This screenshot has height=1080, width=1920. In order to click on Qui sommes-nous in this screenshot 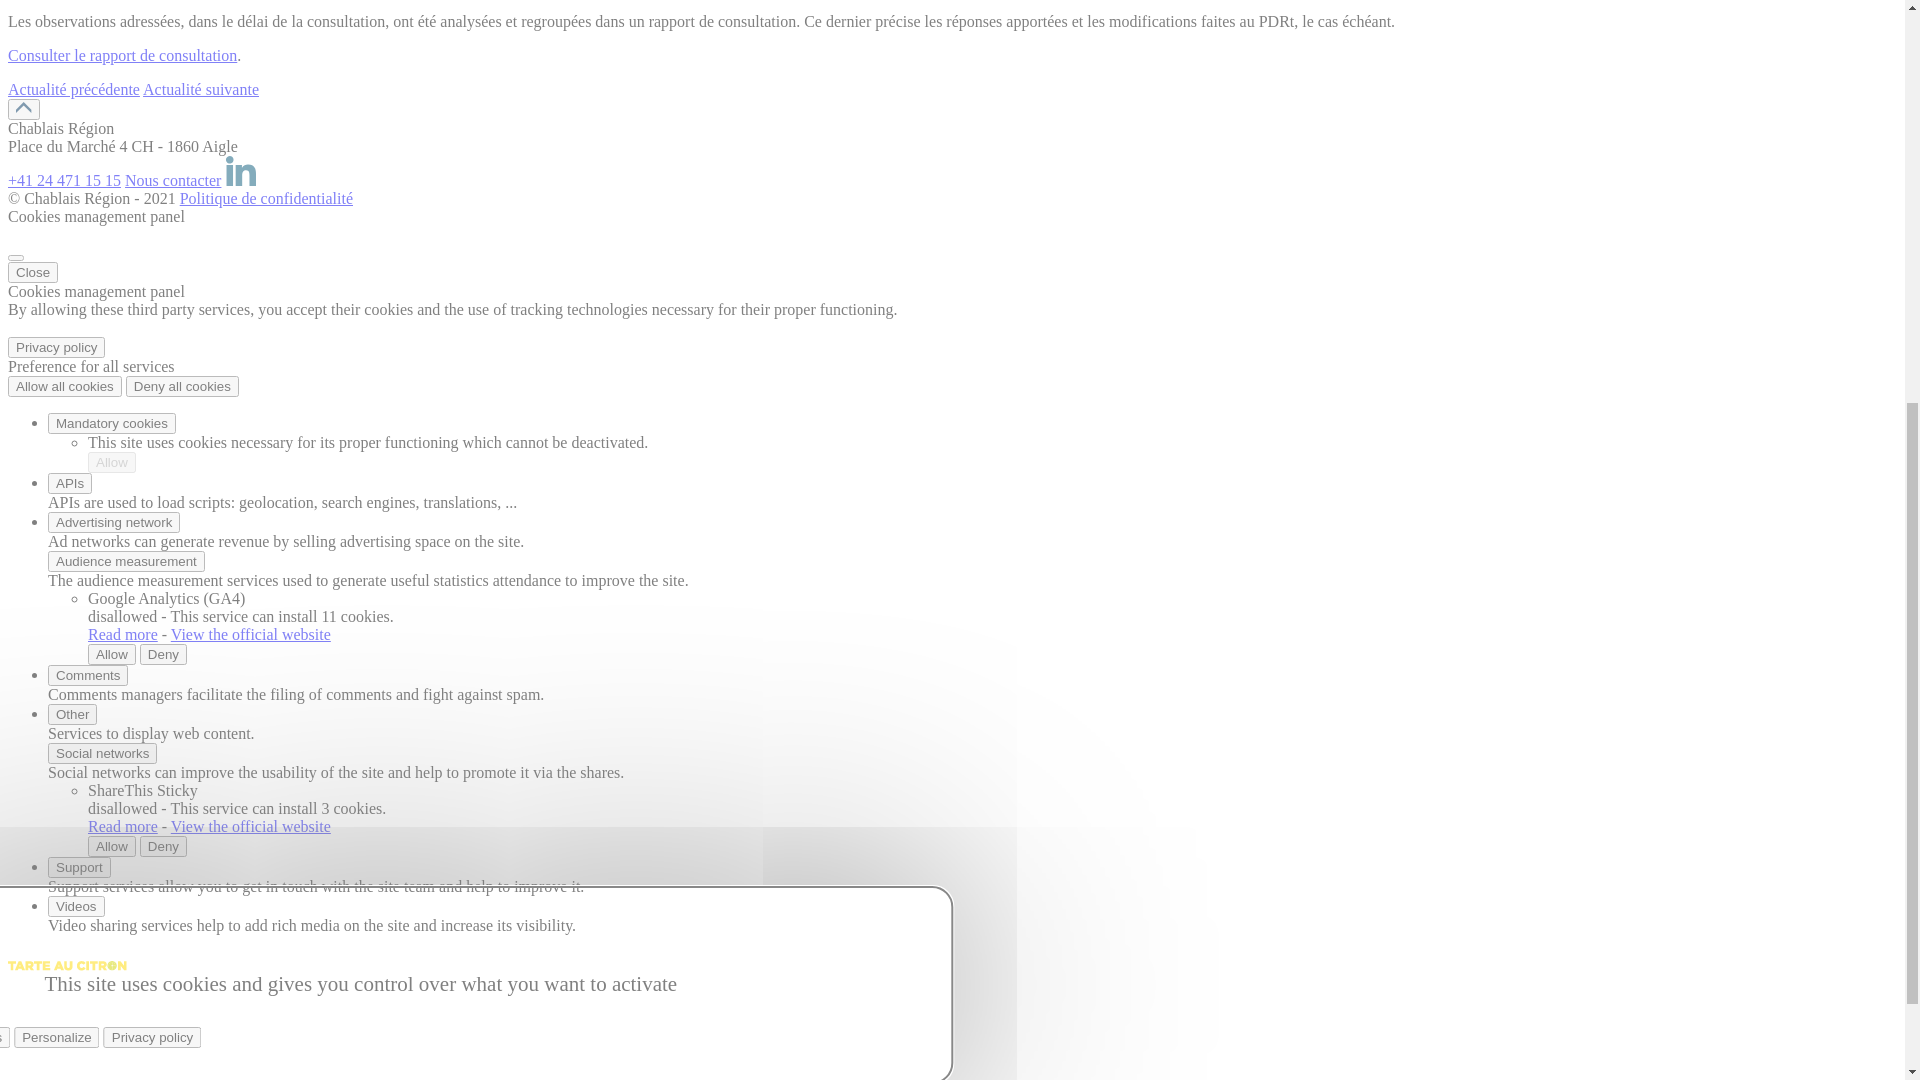, I will do `click(146, 42)`.